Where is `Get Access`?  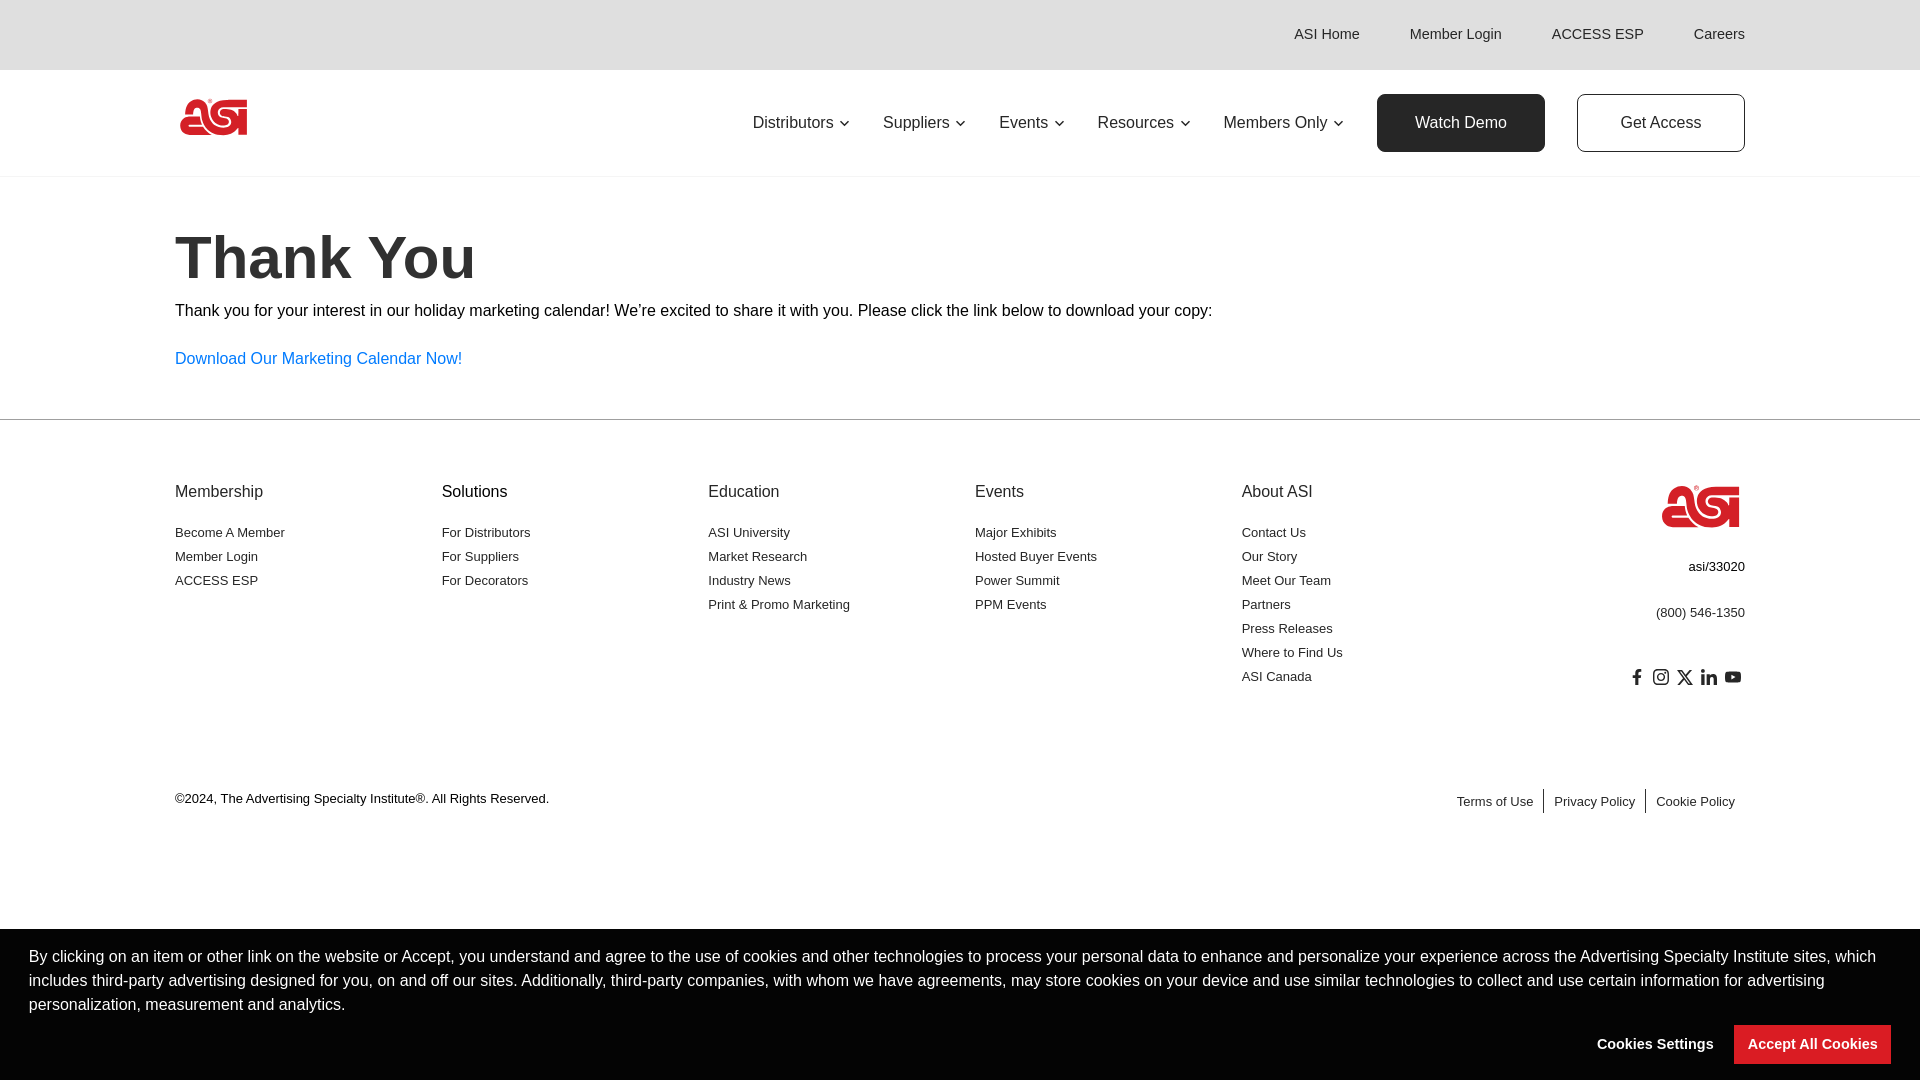 Get Access is located at coordinates (1660, 122).